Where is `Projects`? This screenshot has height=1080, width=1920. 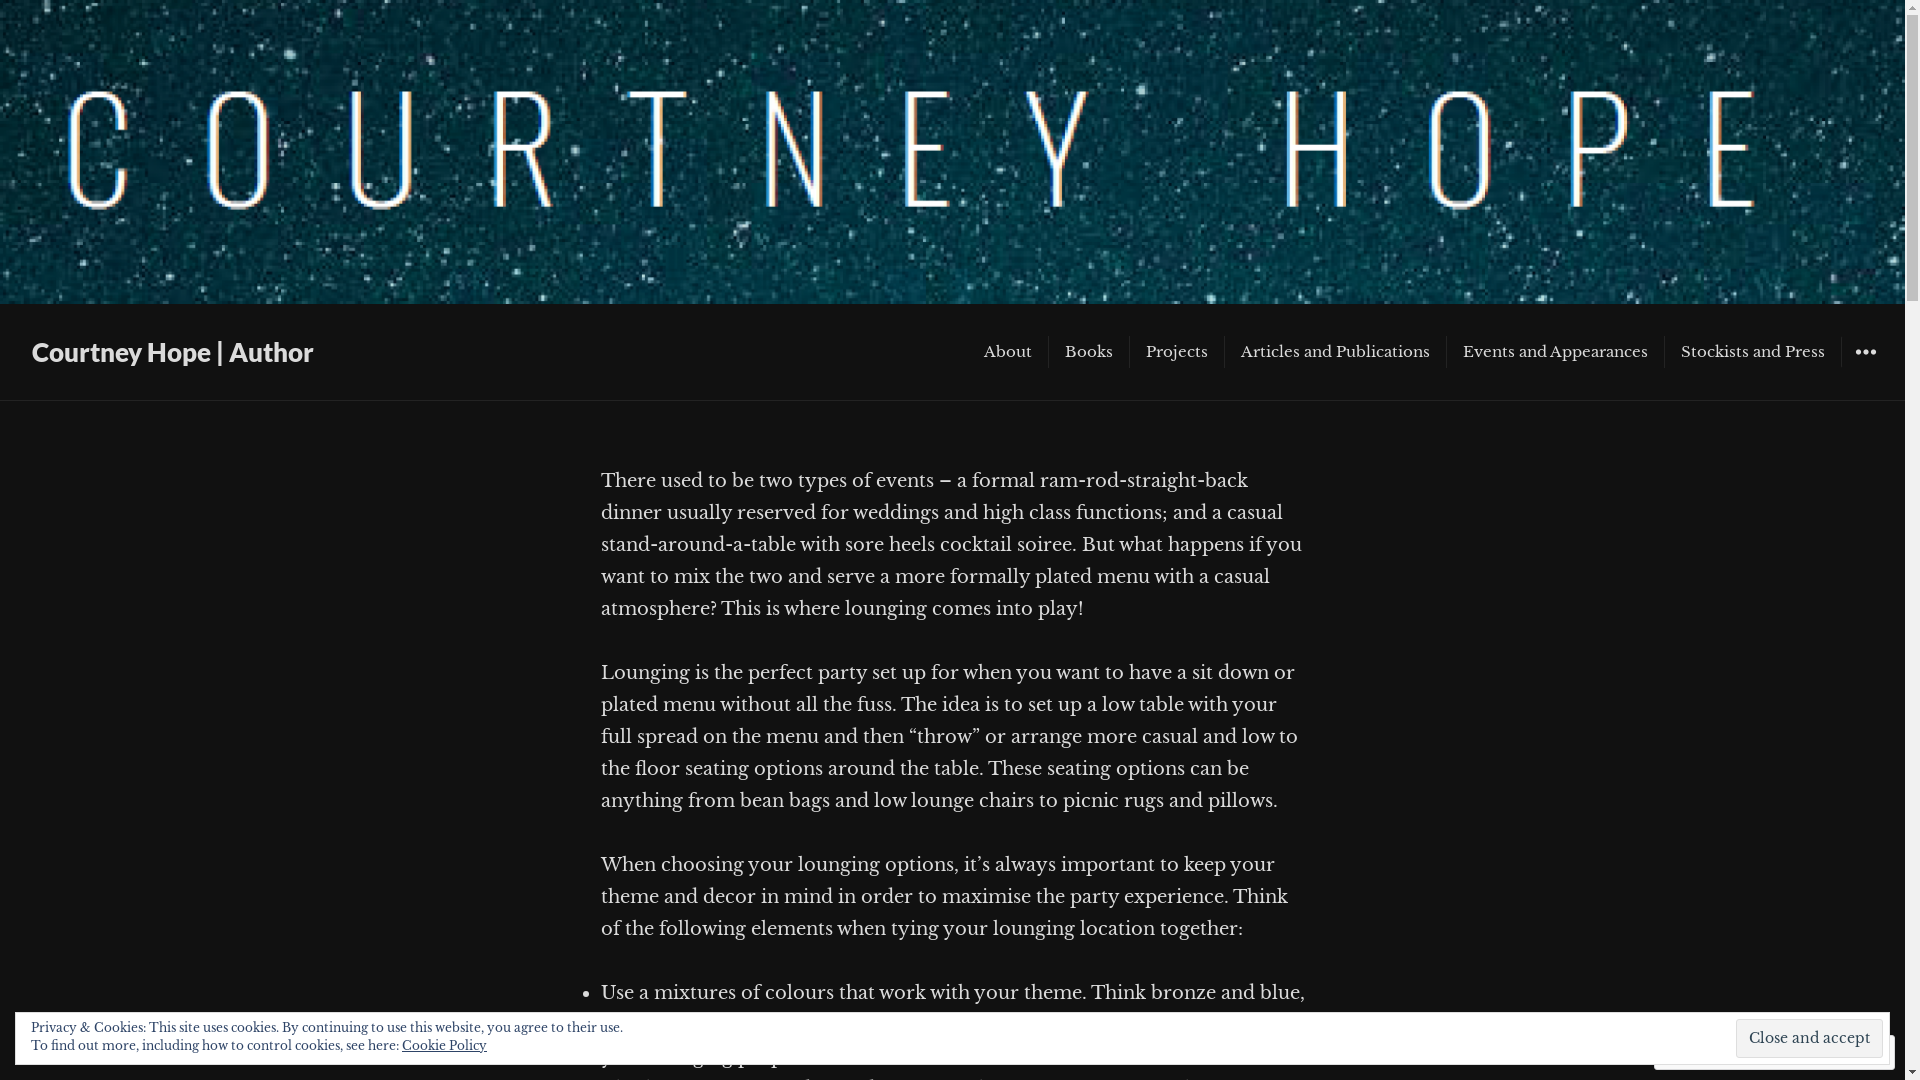
Projects is located at coordinates (1177, 352).